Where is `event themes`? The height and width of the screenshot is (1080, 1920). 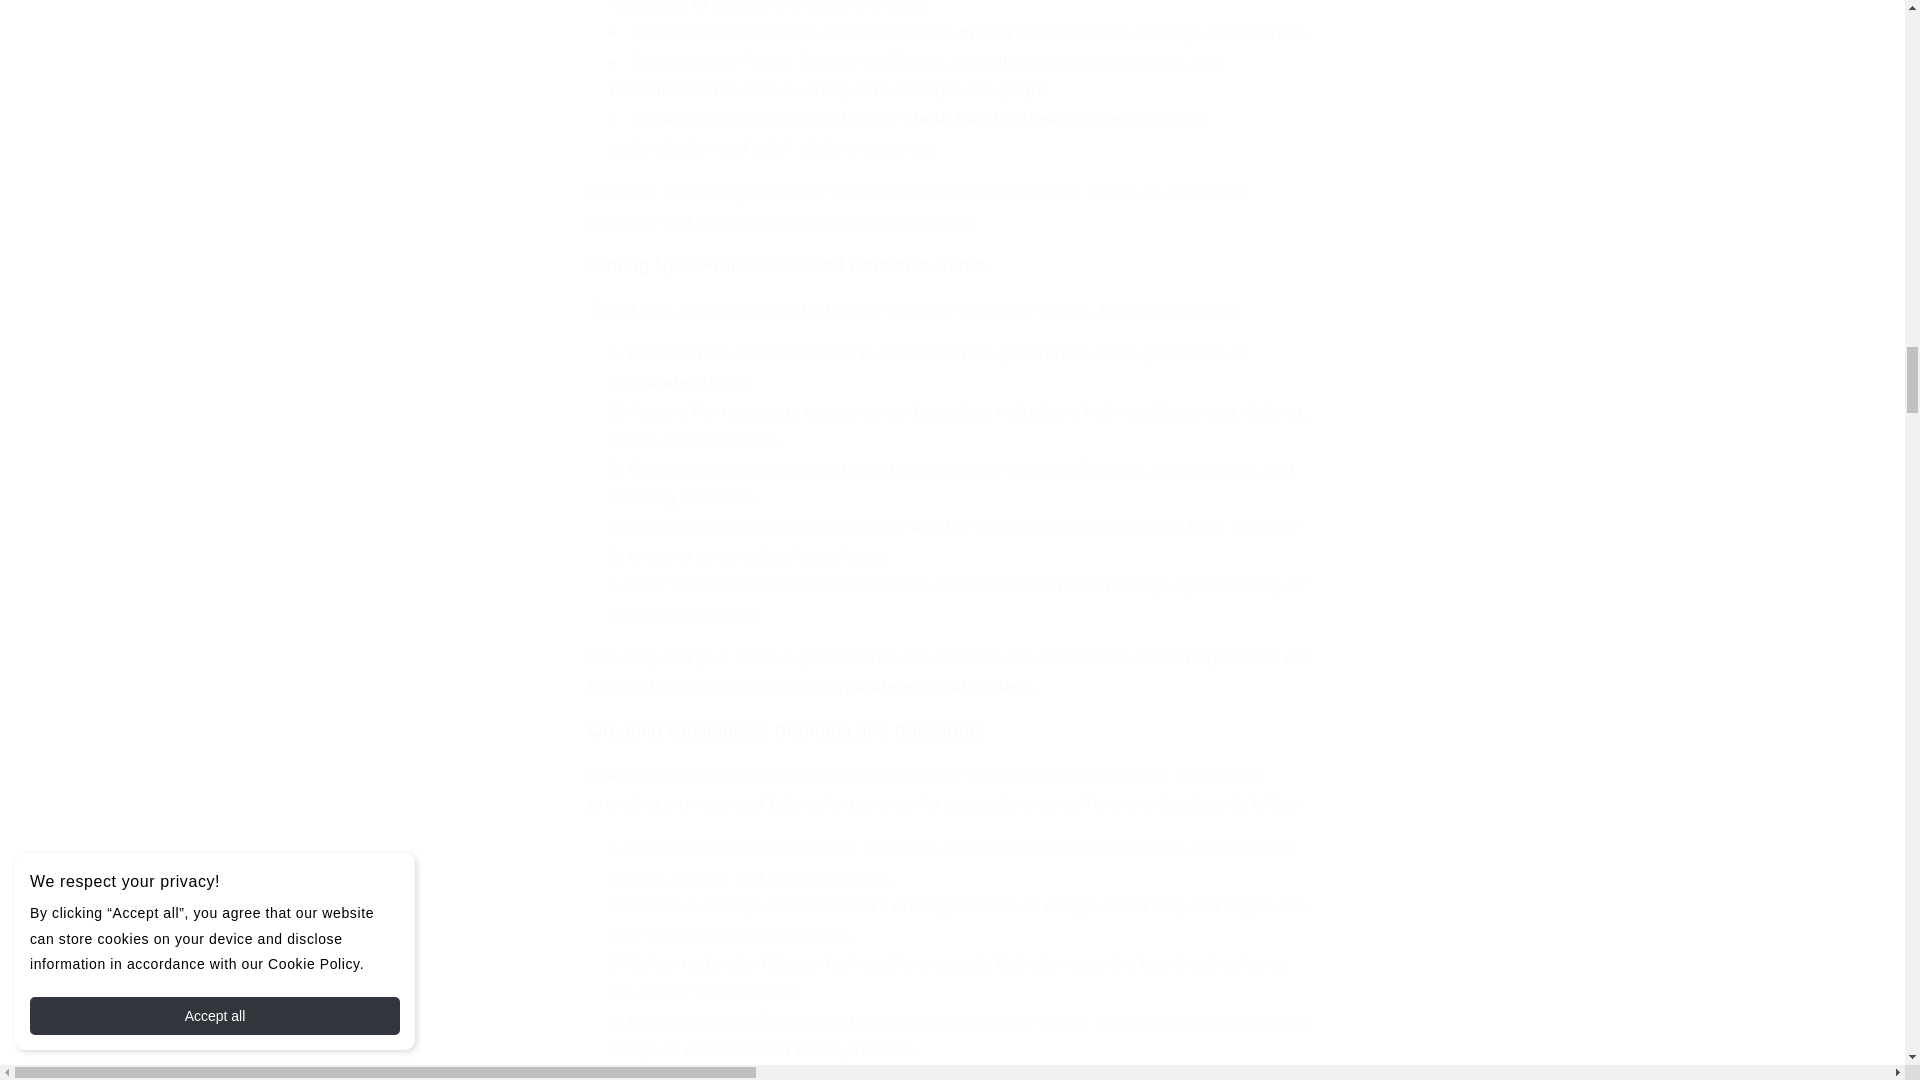 event themes is located at coordinates (1002, 61).